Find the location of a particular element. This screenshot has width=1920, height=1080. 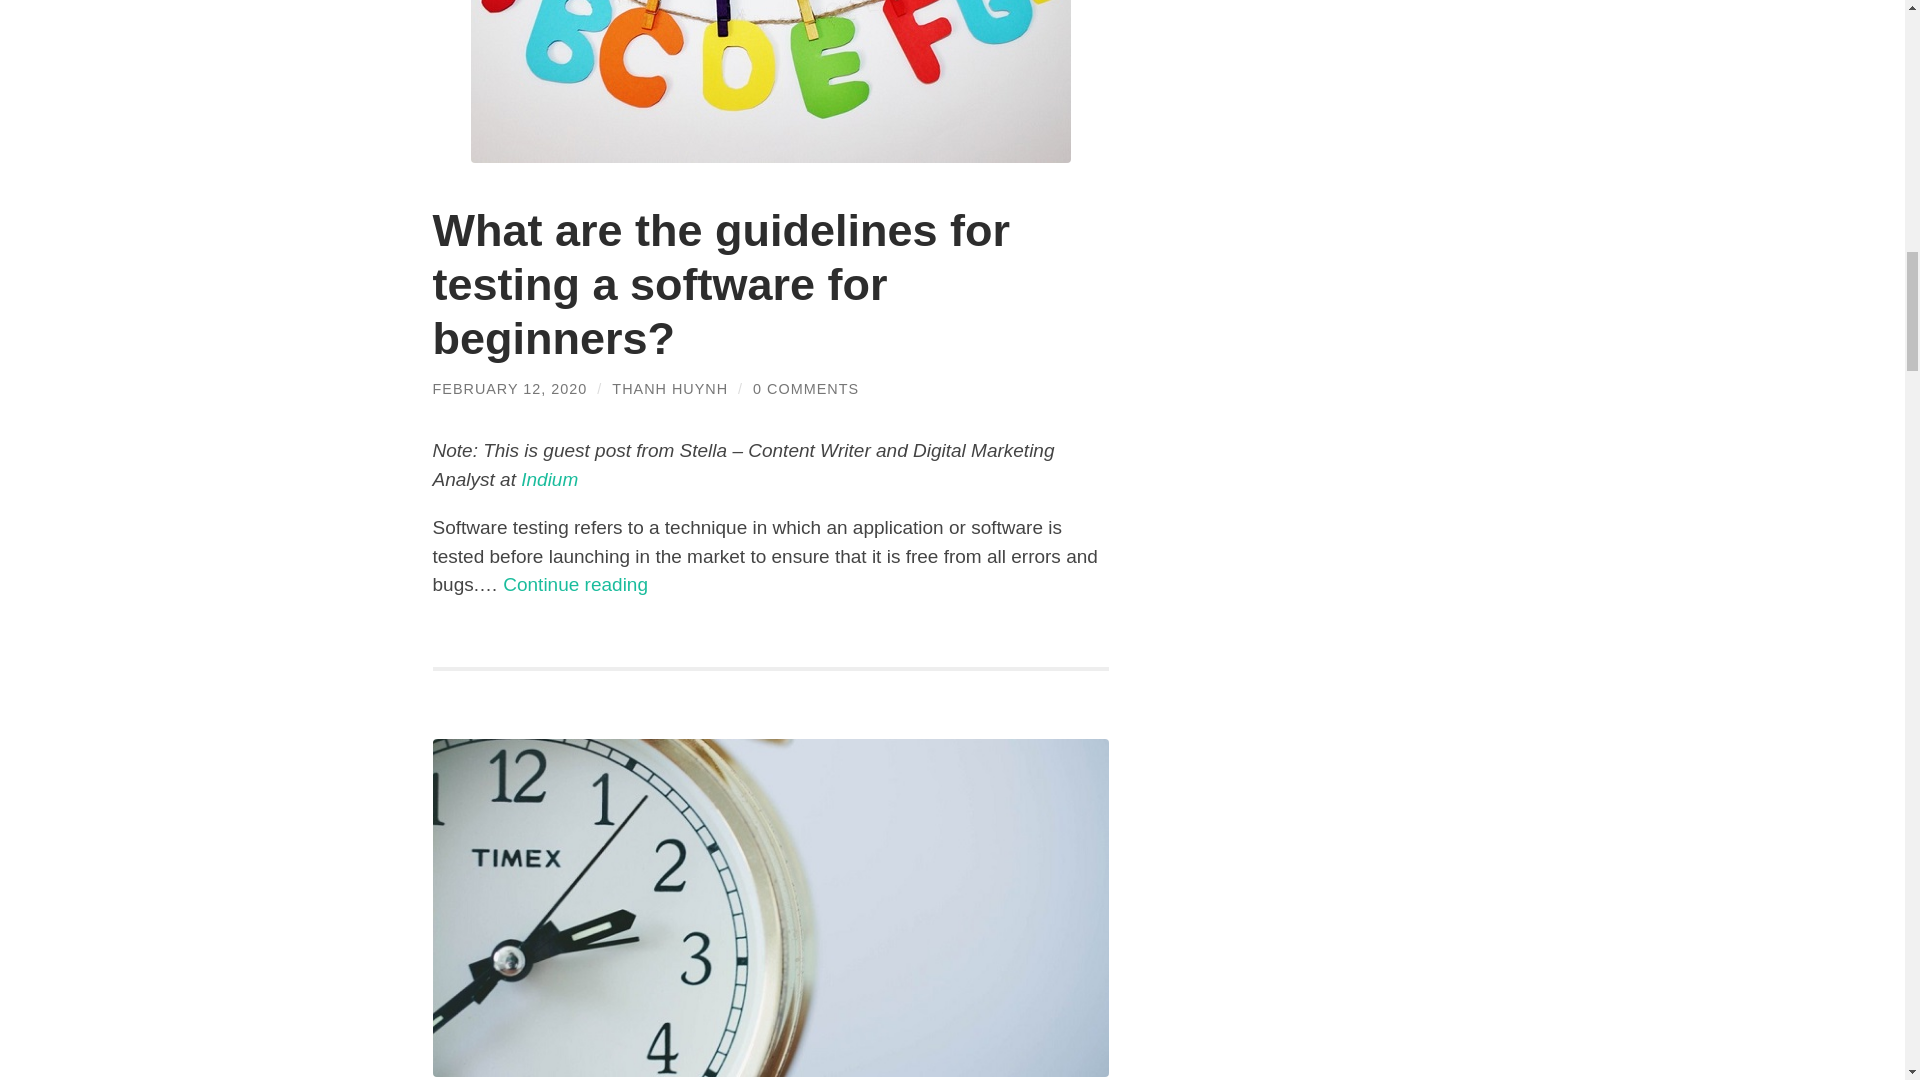

FEBRUARY 12, 2020 is located at coordinates (510, 389).